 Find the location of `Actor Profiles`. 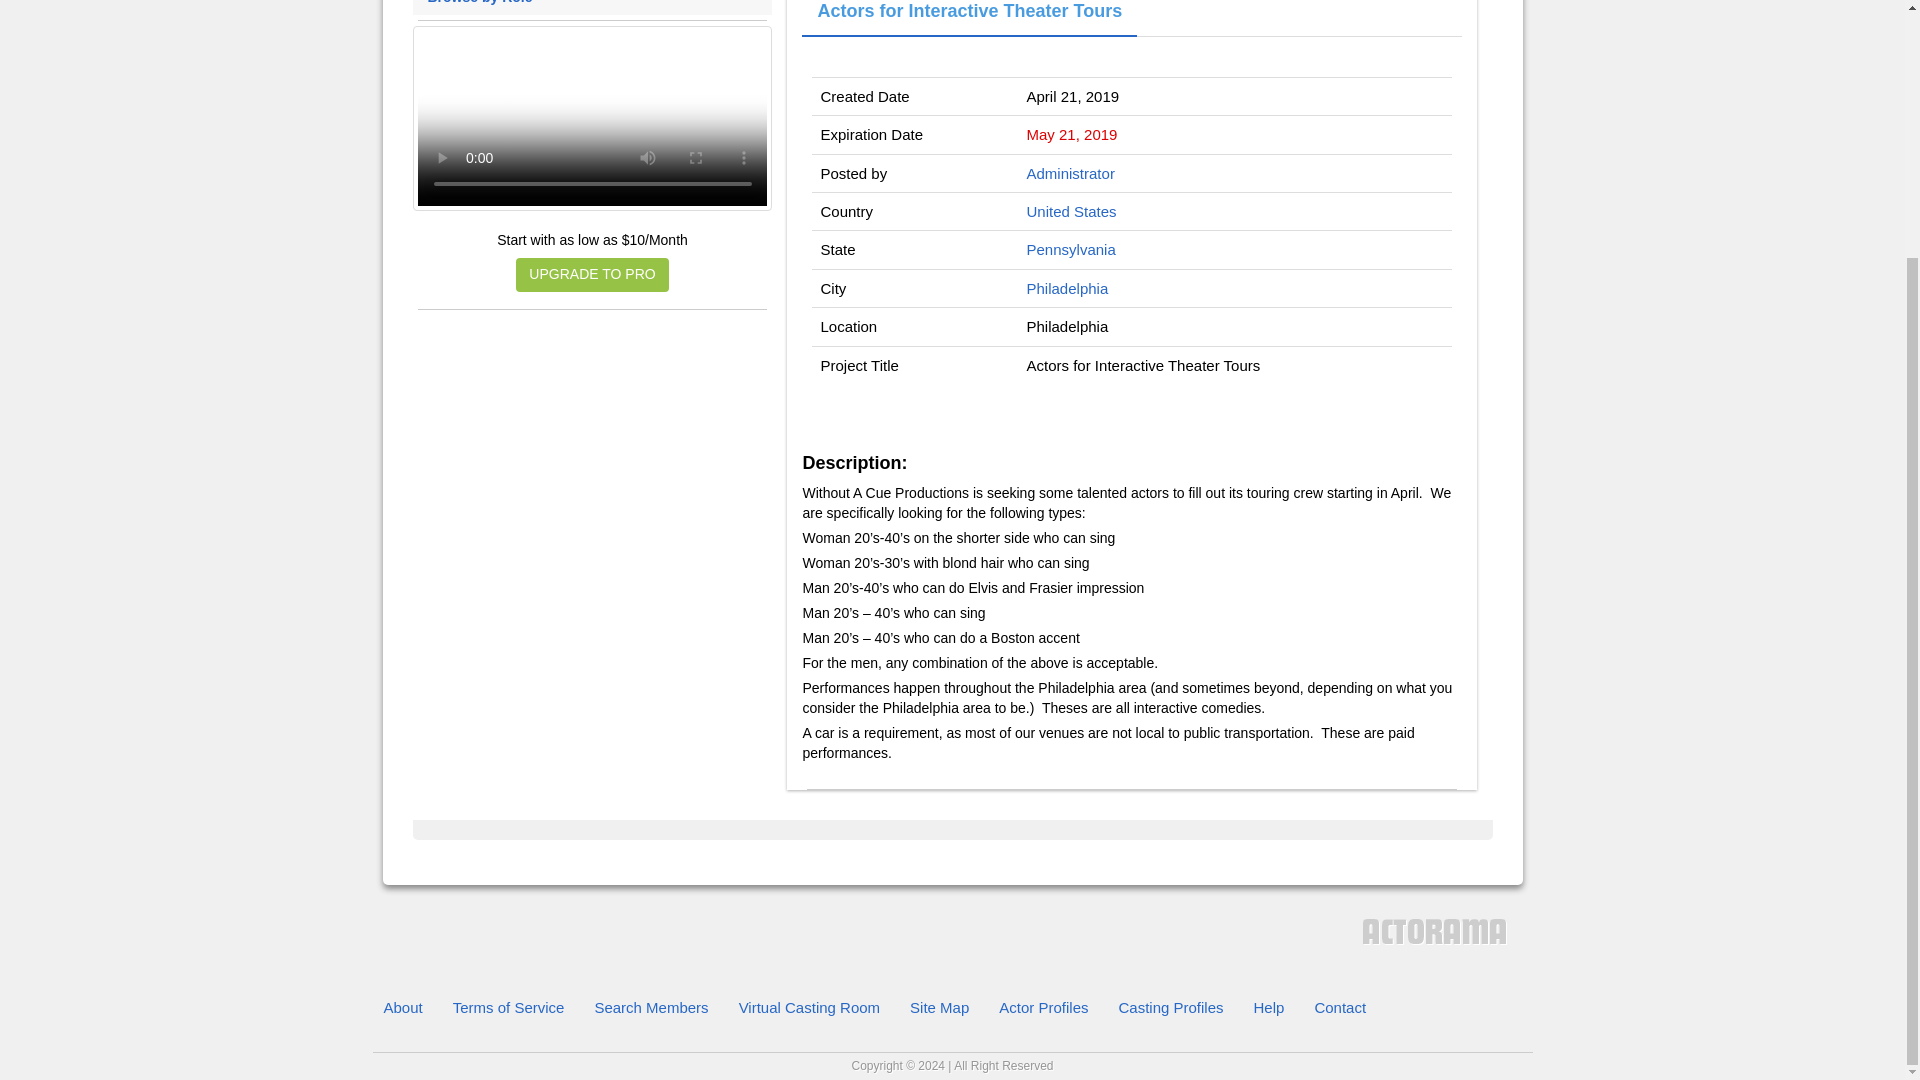

Actor Profiles is located at coordinates (1042, 1007).